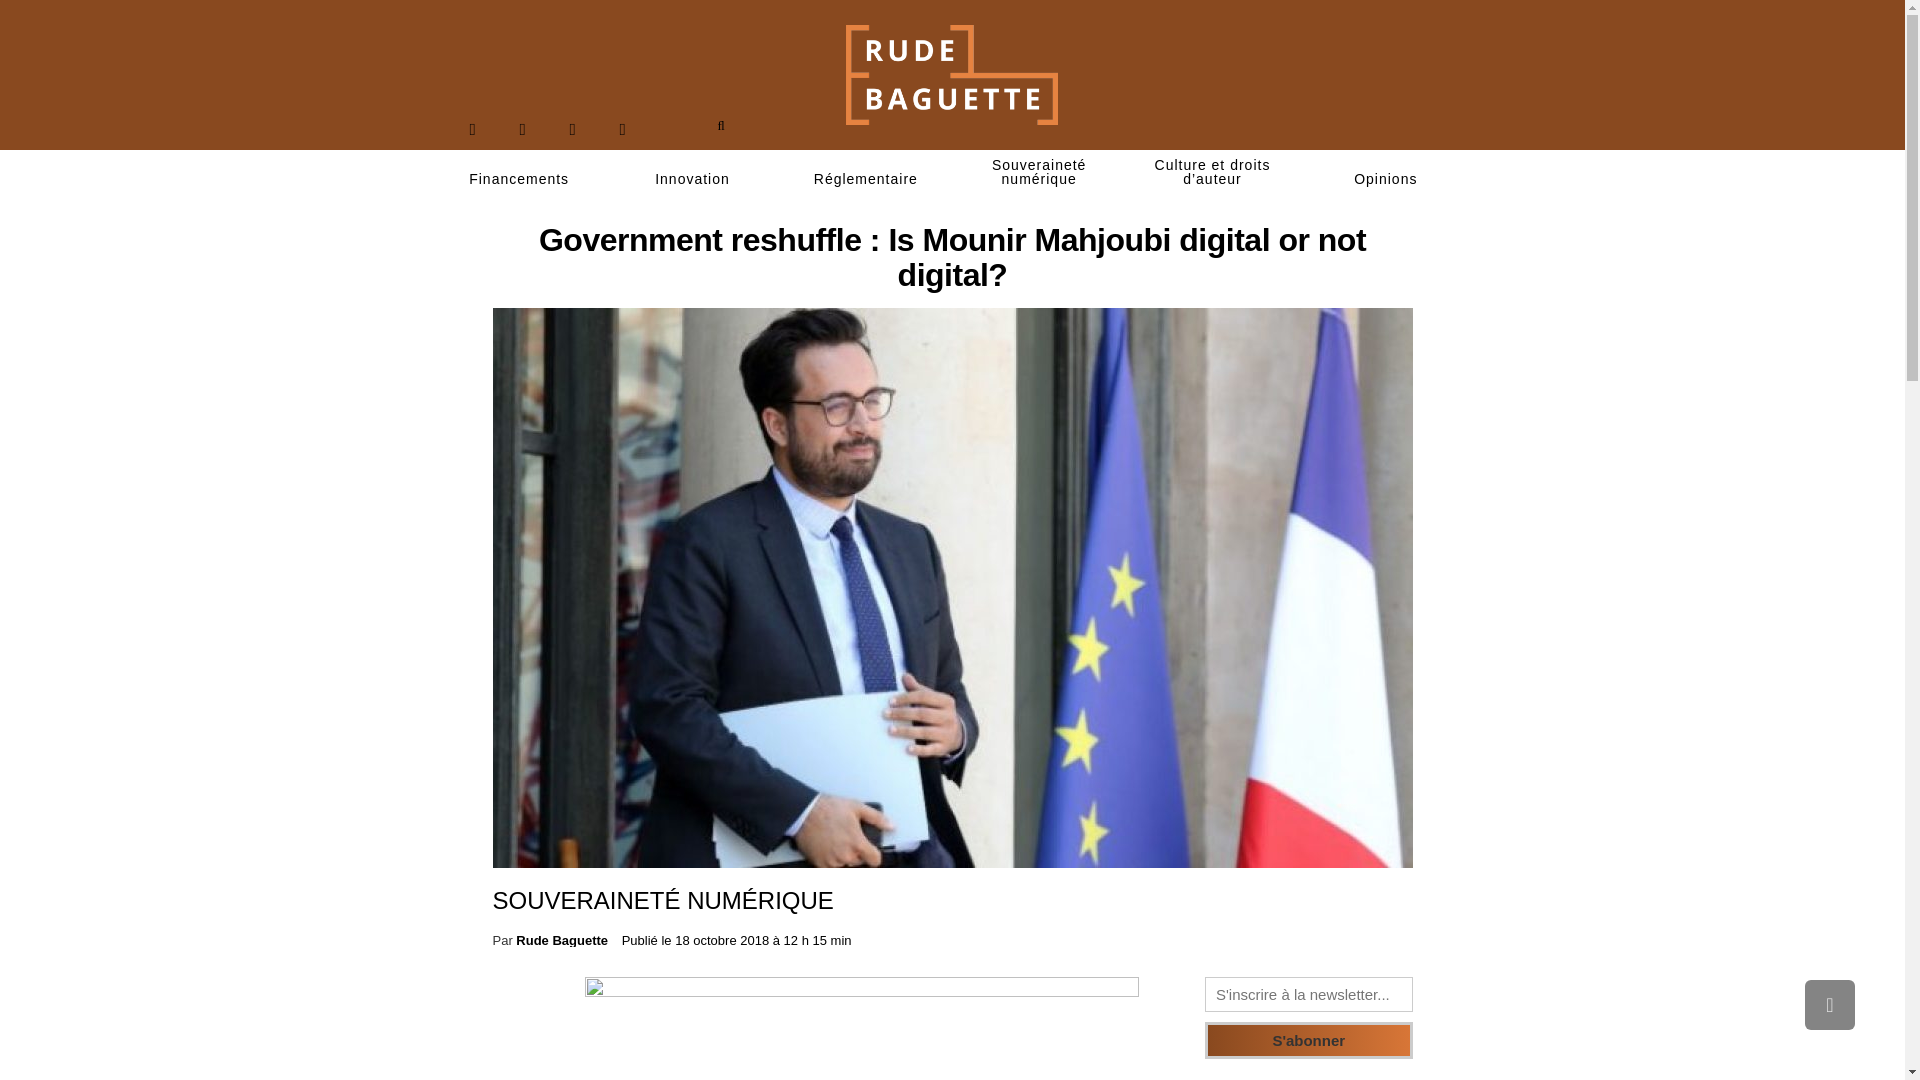  What do you see at coordinates (572, 129) in the screenshot?
I see `LinkedIn` at bounding box center [572, 129].